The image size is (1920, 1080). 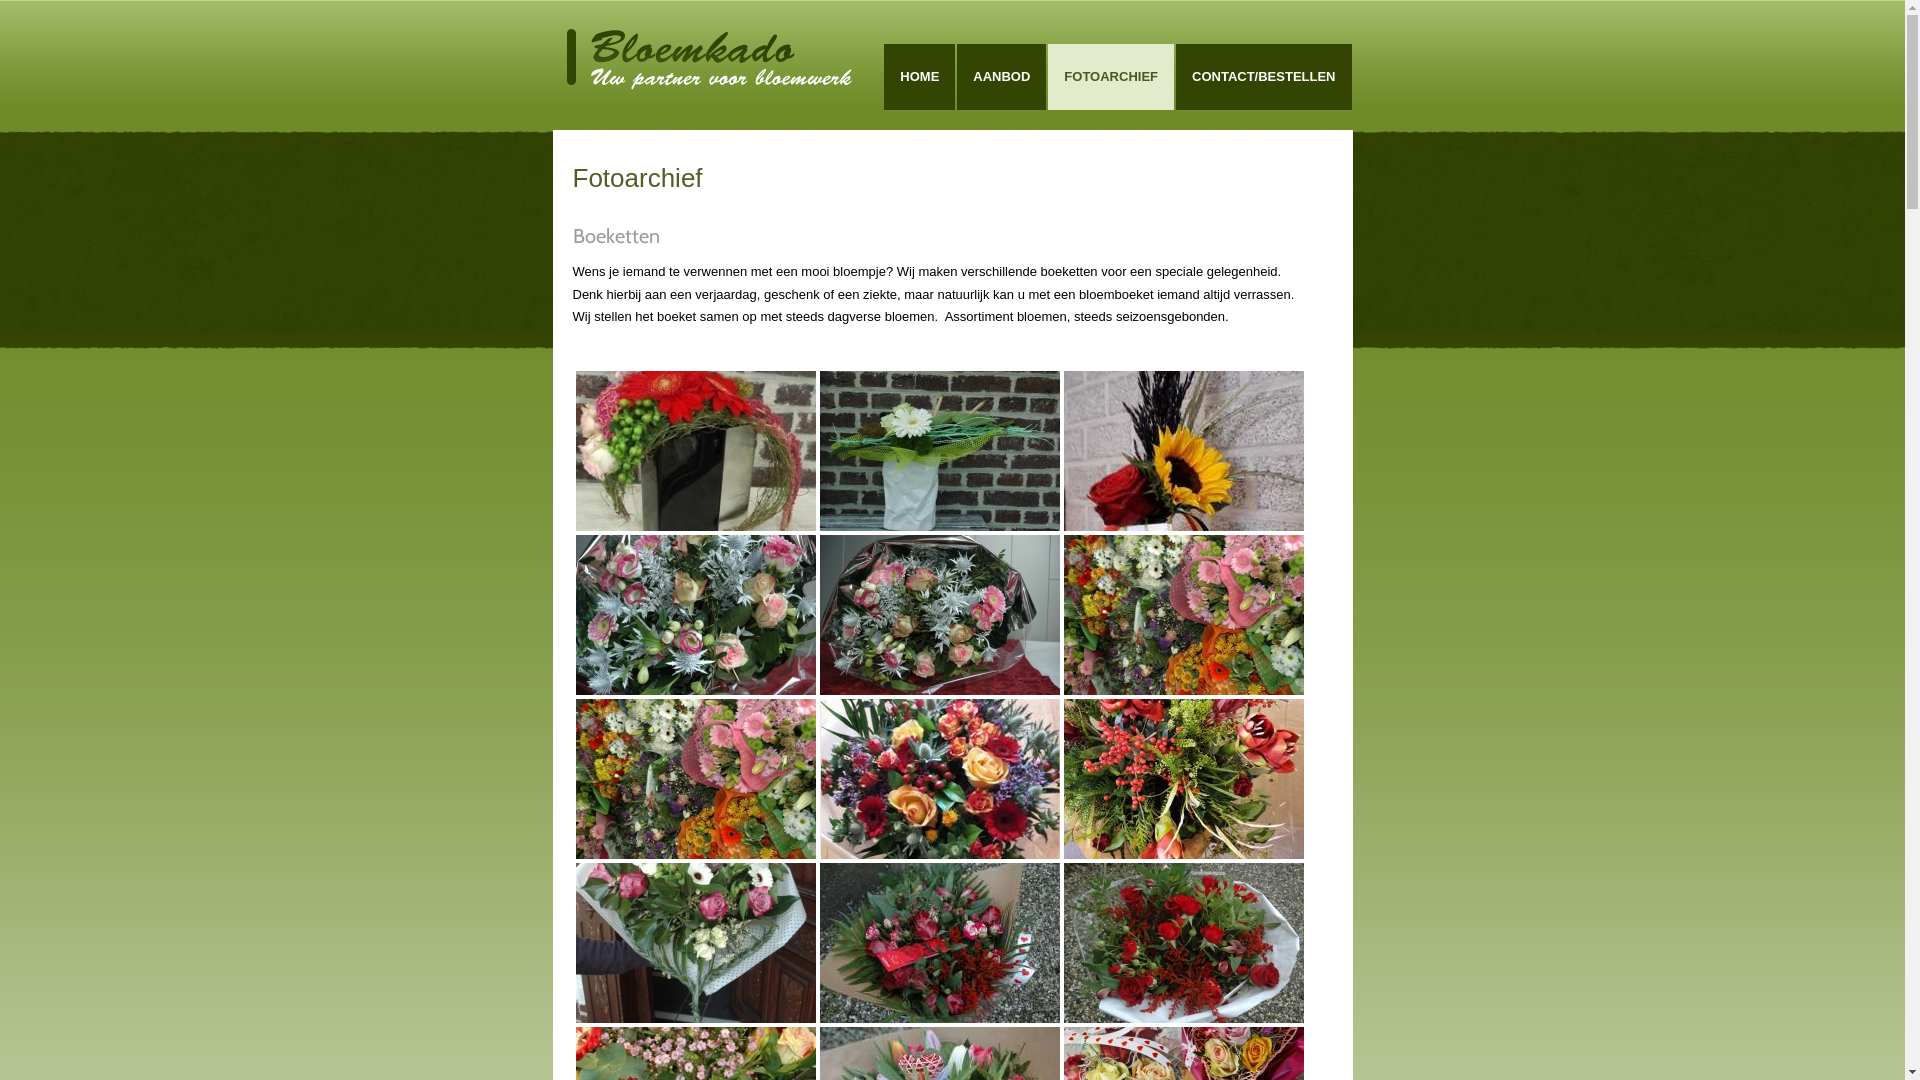 I want to click on CONTACT/BESTELLEN, so click(x=1264, y=77).